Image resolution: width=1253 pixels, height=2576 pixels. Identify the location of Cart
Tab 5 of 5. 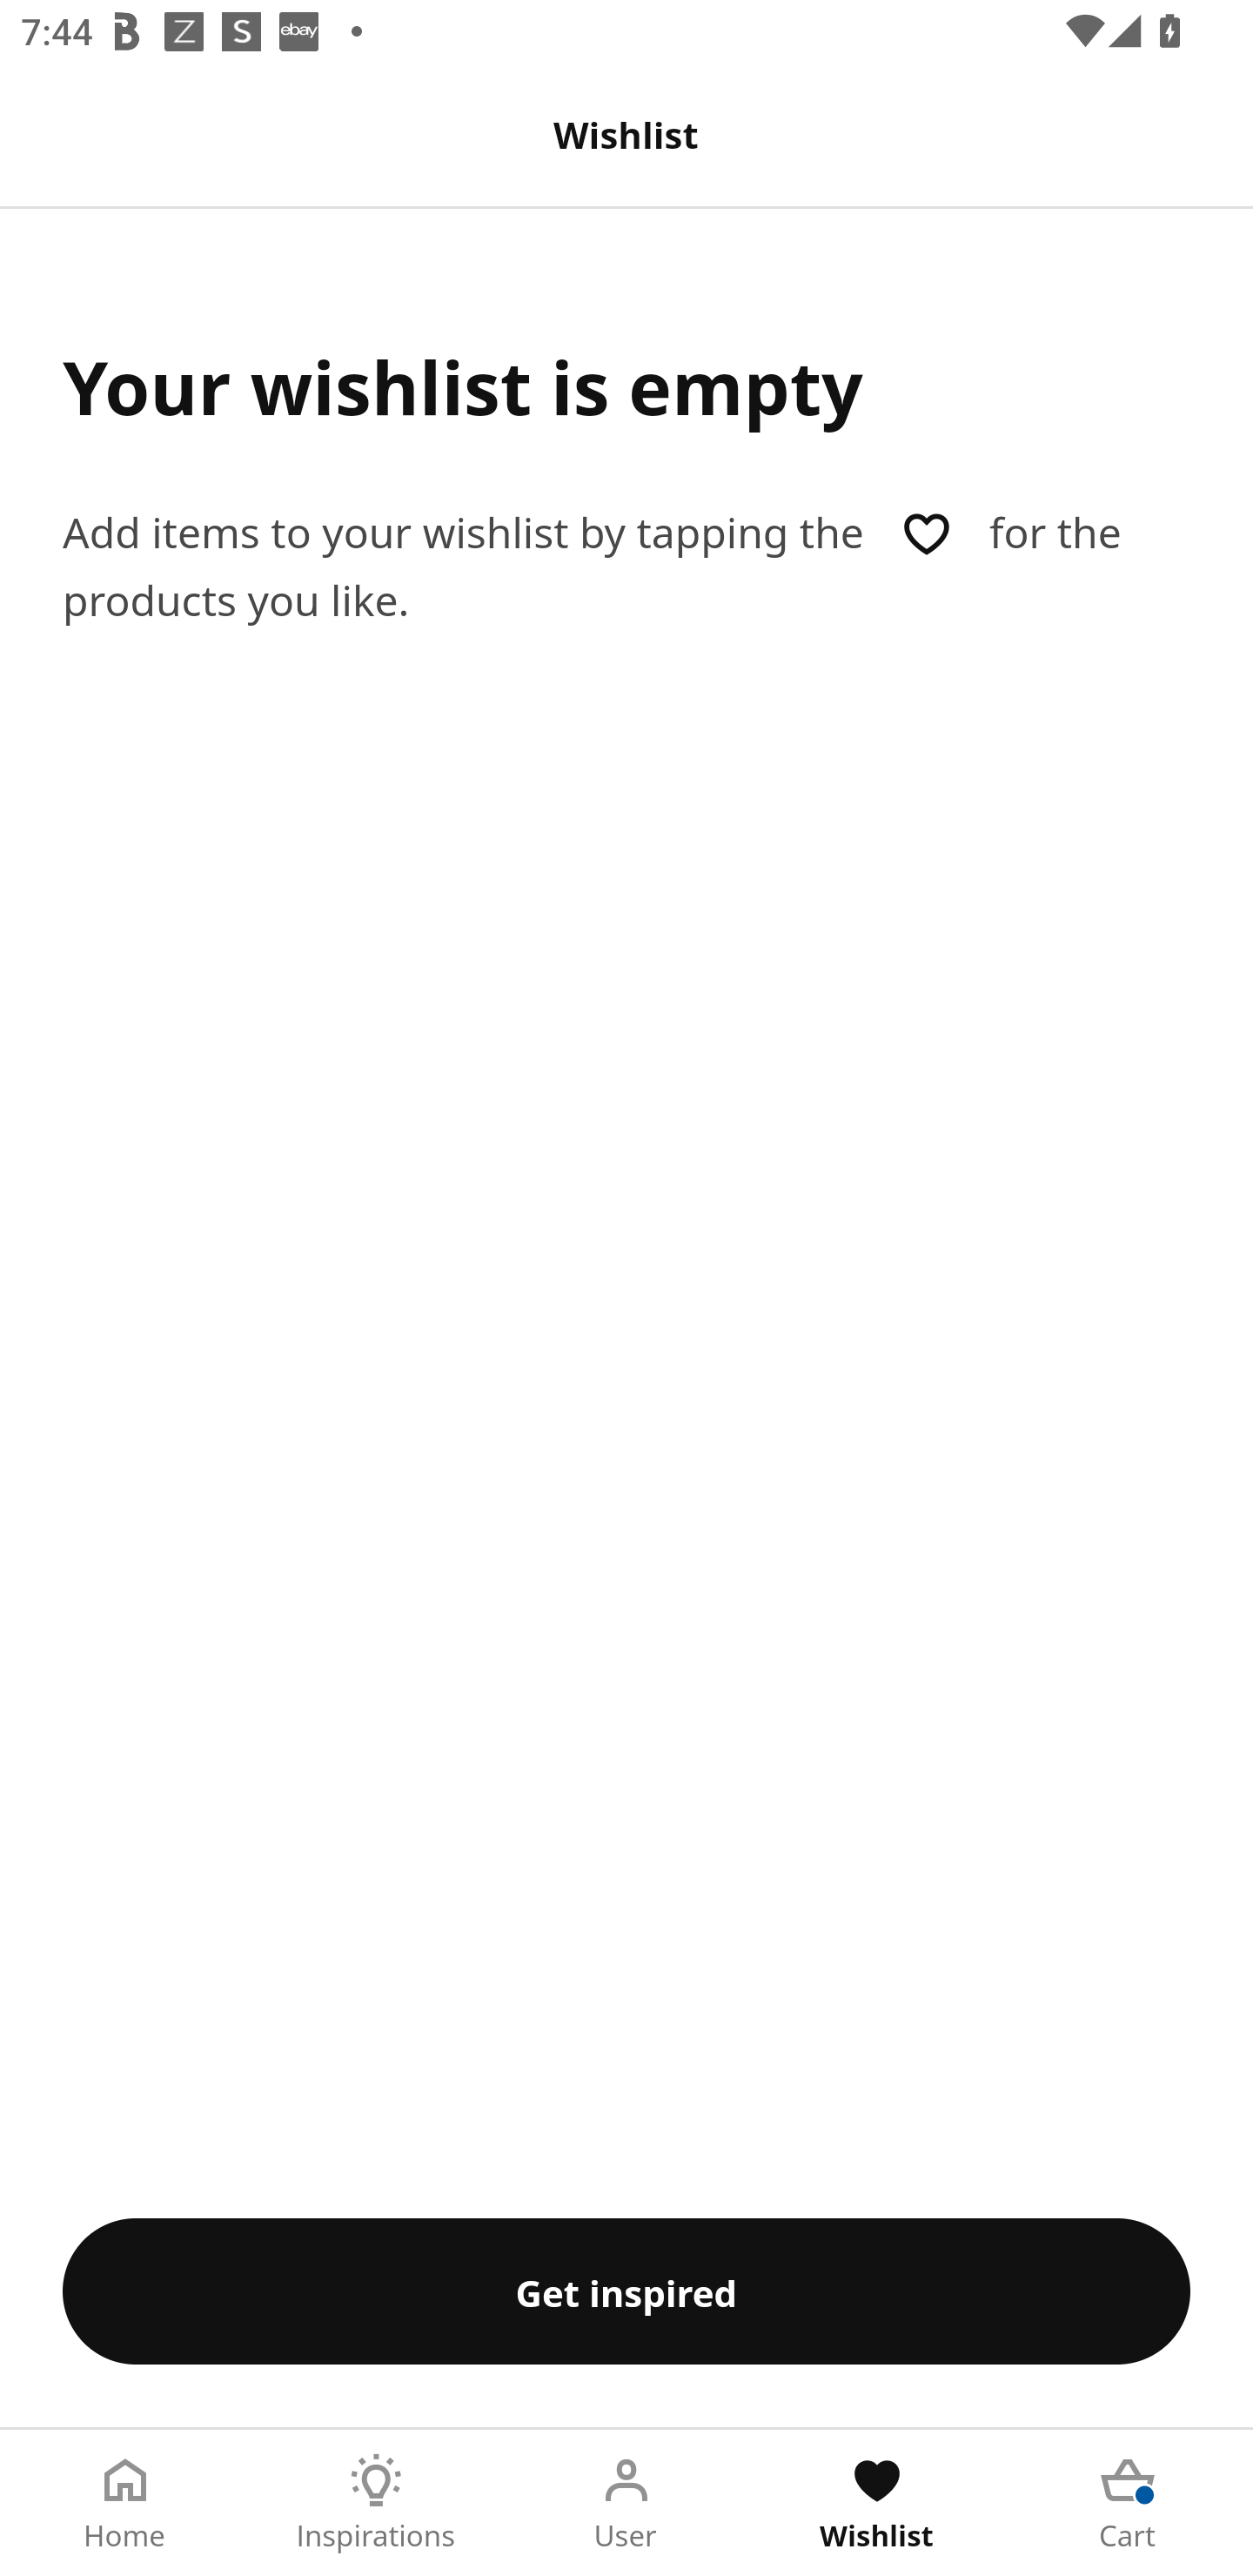
(1128, 2503).